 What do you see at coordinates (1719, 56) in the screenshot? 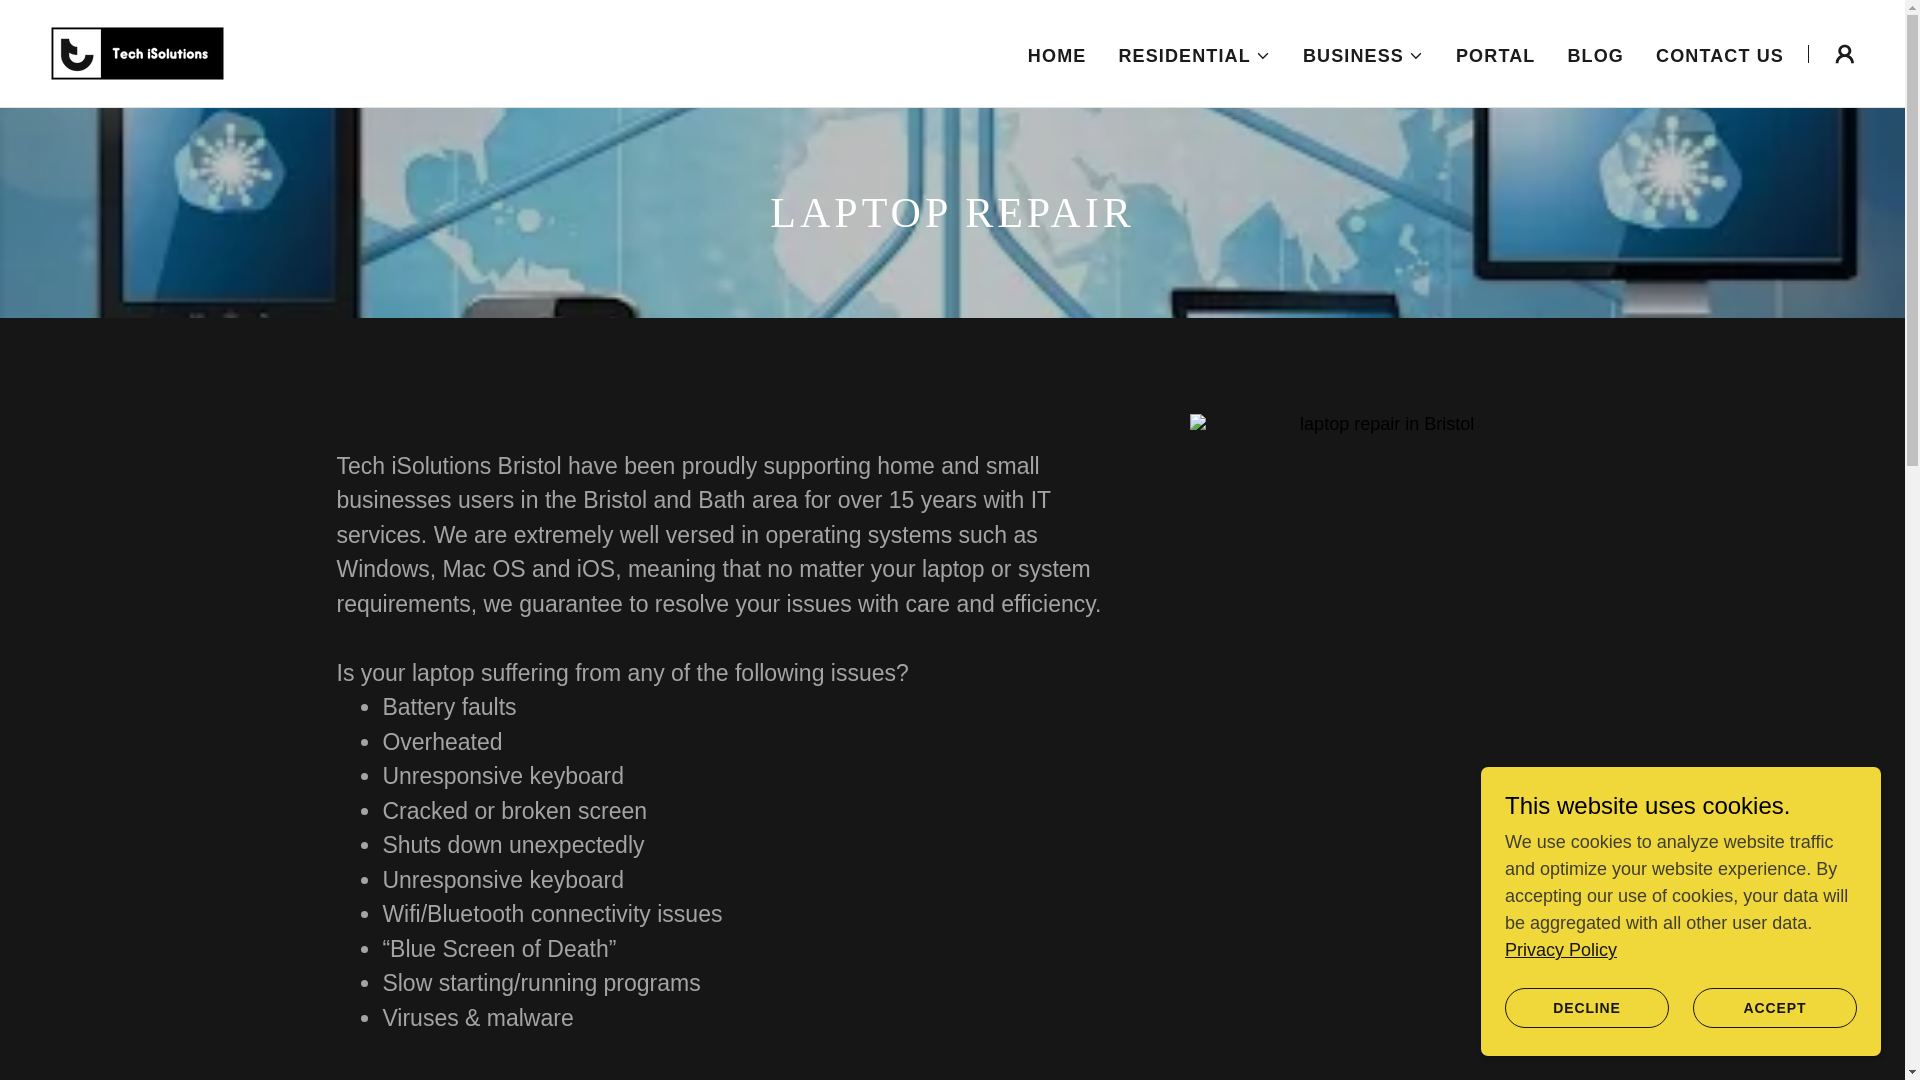
I see `CONTACT US` at bounding box center [1719, 56].